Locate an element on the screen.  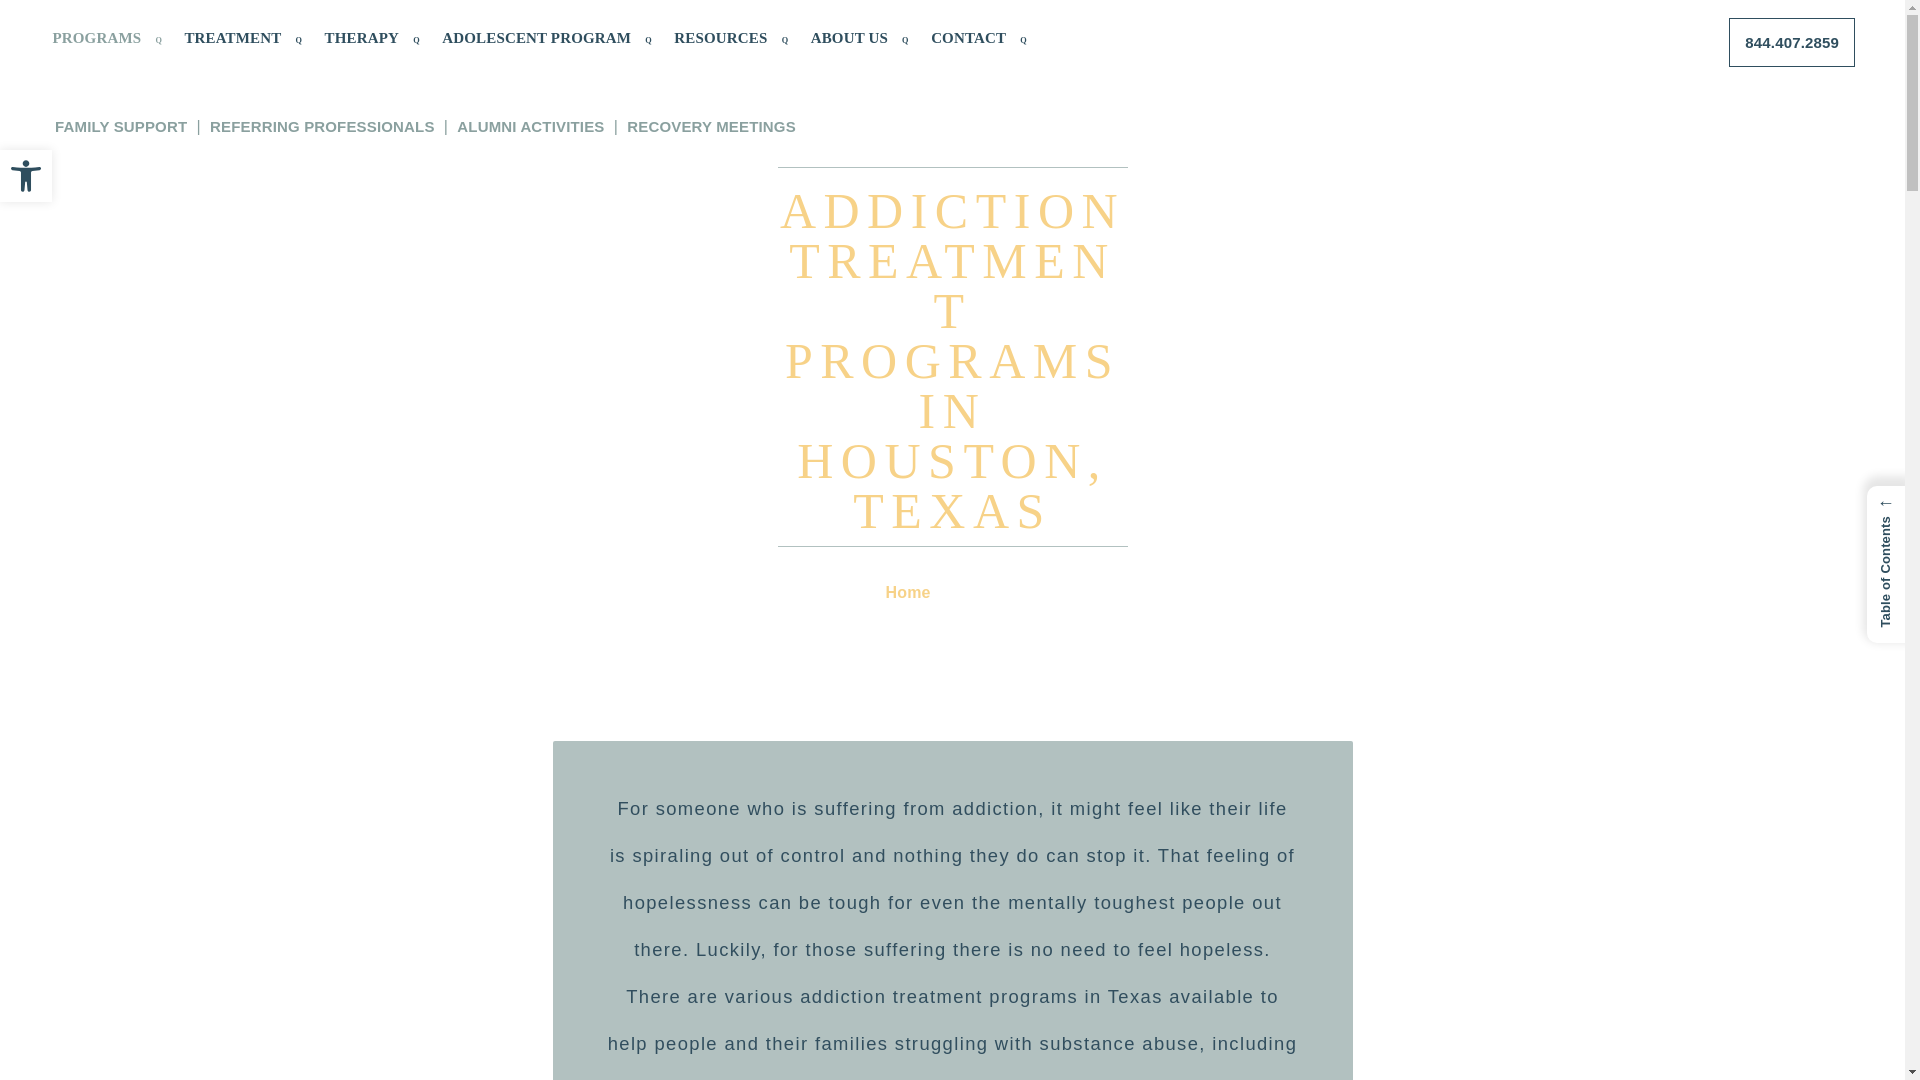
PROGRAMS is located at coordinates (106, 38).